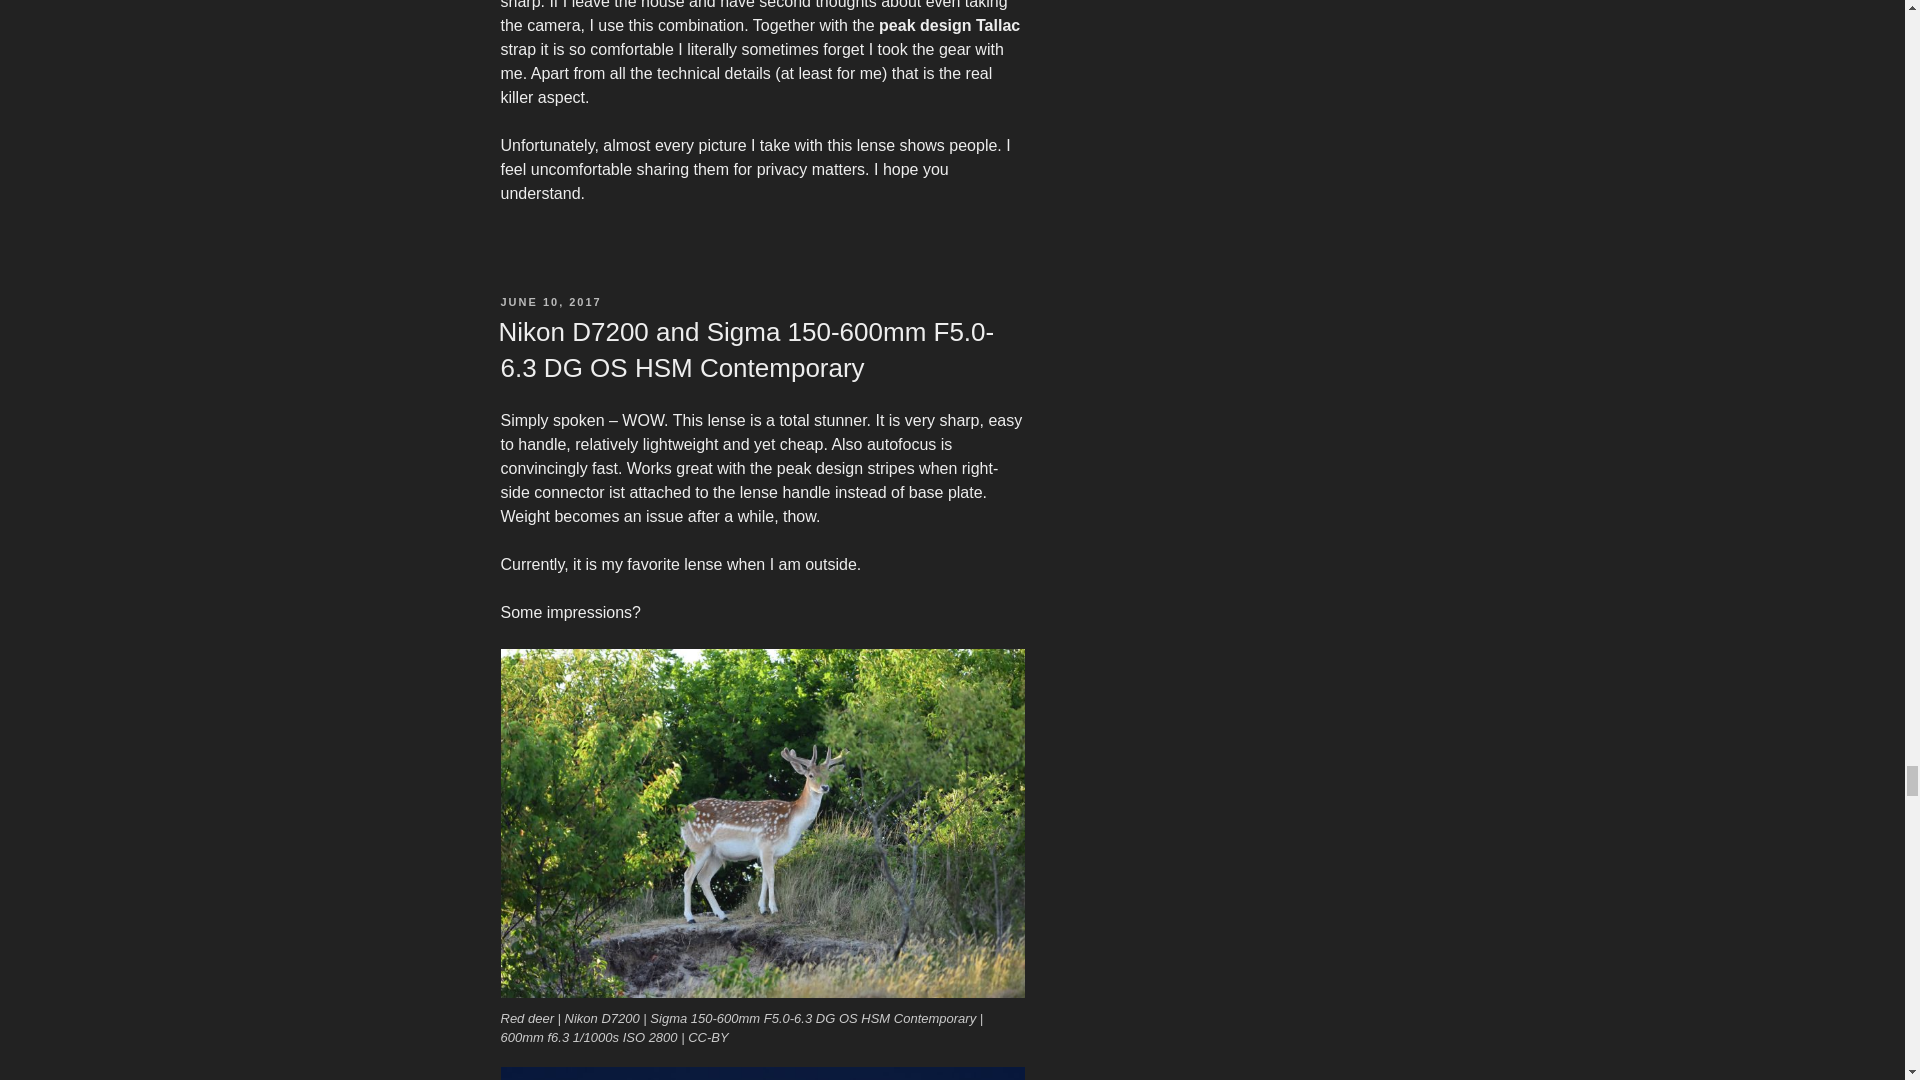 The width and height of the screenshot is (1920, 1080). Describe the element at coordinates (550, 301) in the screenshot. I see `JUNE 10, 2017` at that location.